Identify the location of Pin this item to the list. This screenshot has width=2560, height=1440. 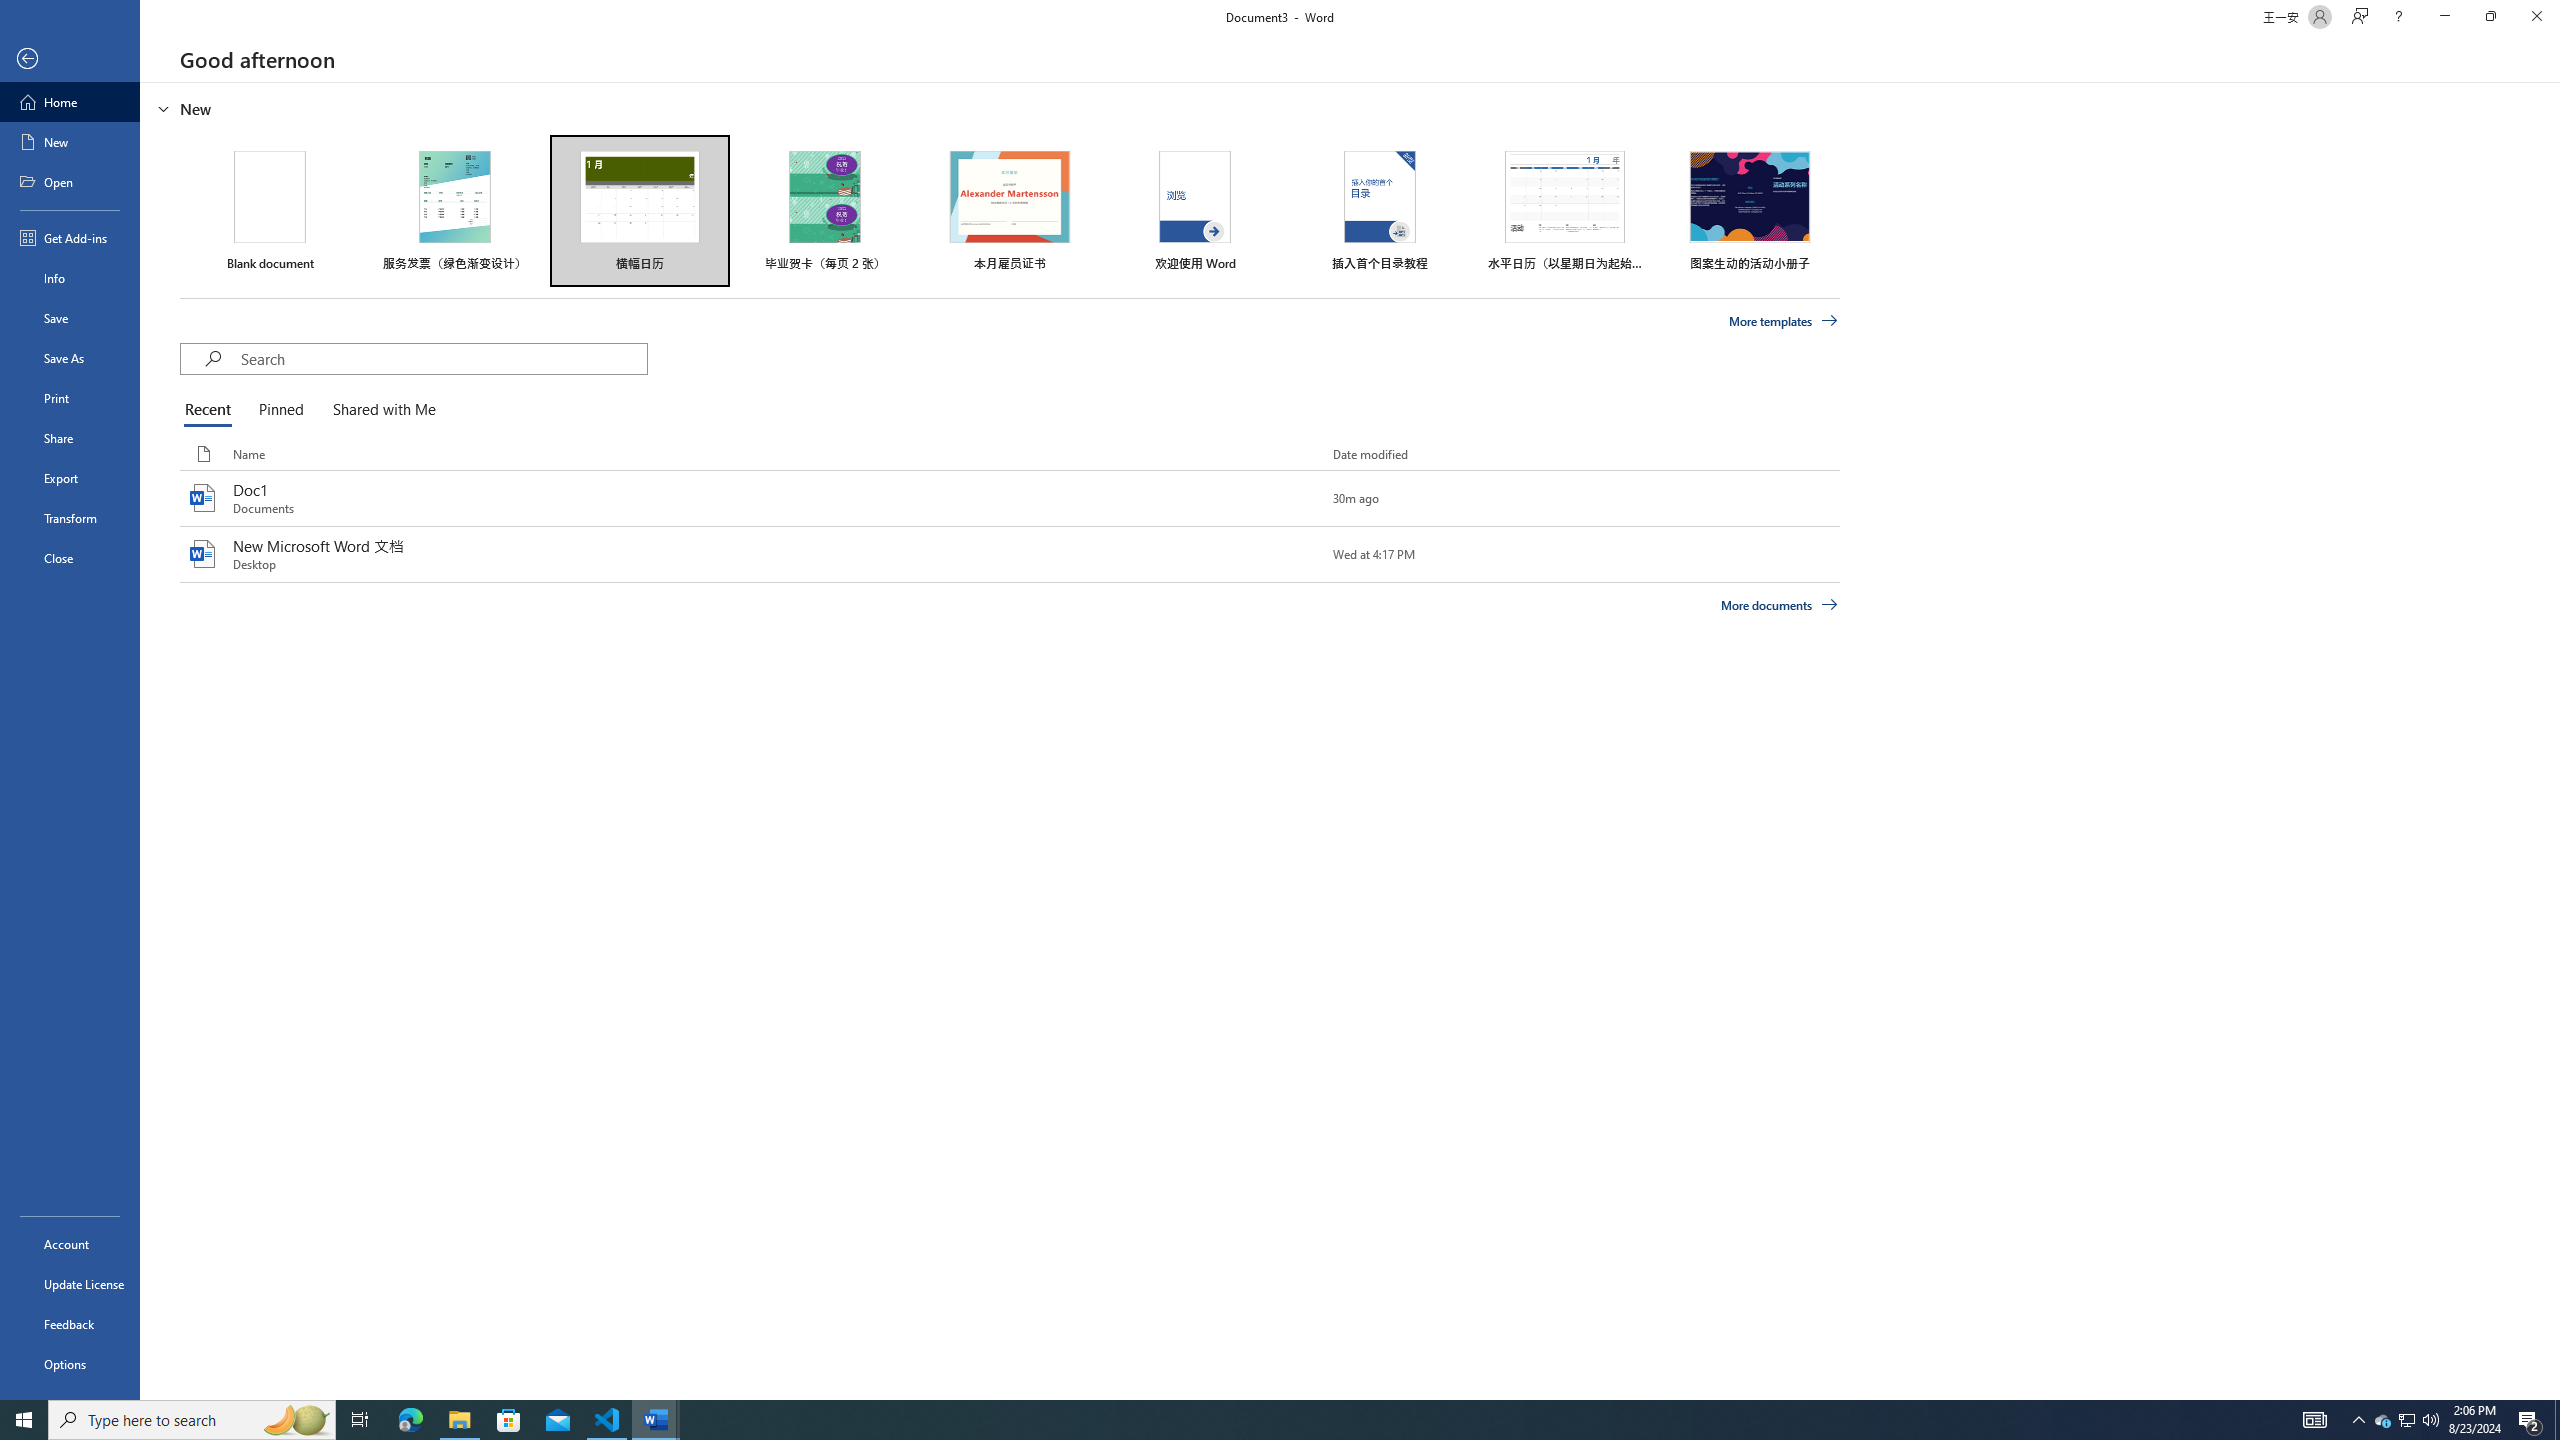
(1300, 553).